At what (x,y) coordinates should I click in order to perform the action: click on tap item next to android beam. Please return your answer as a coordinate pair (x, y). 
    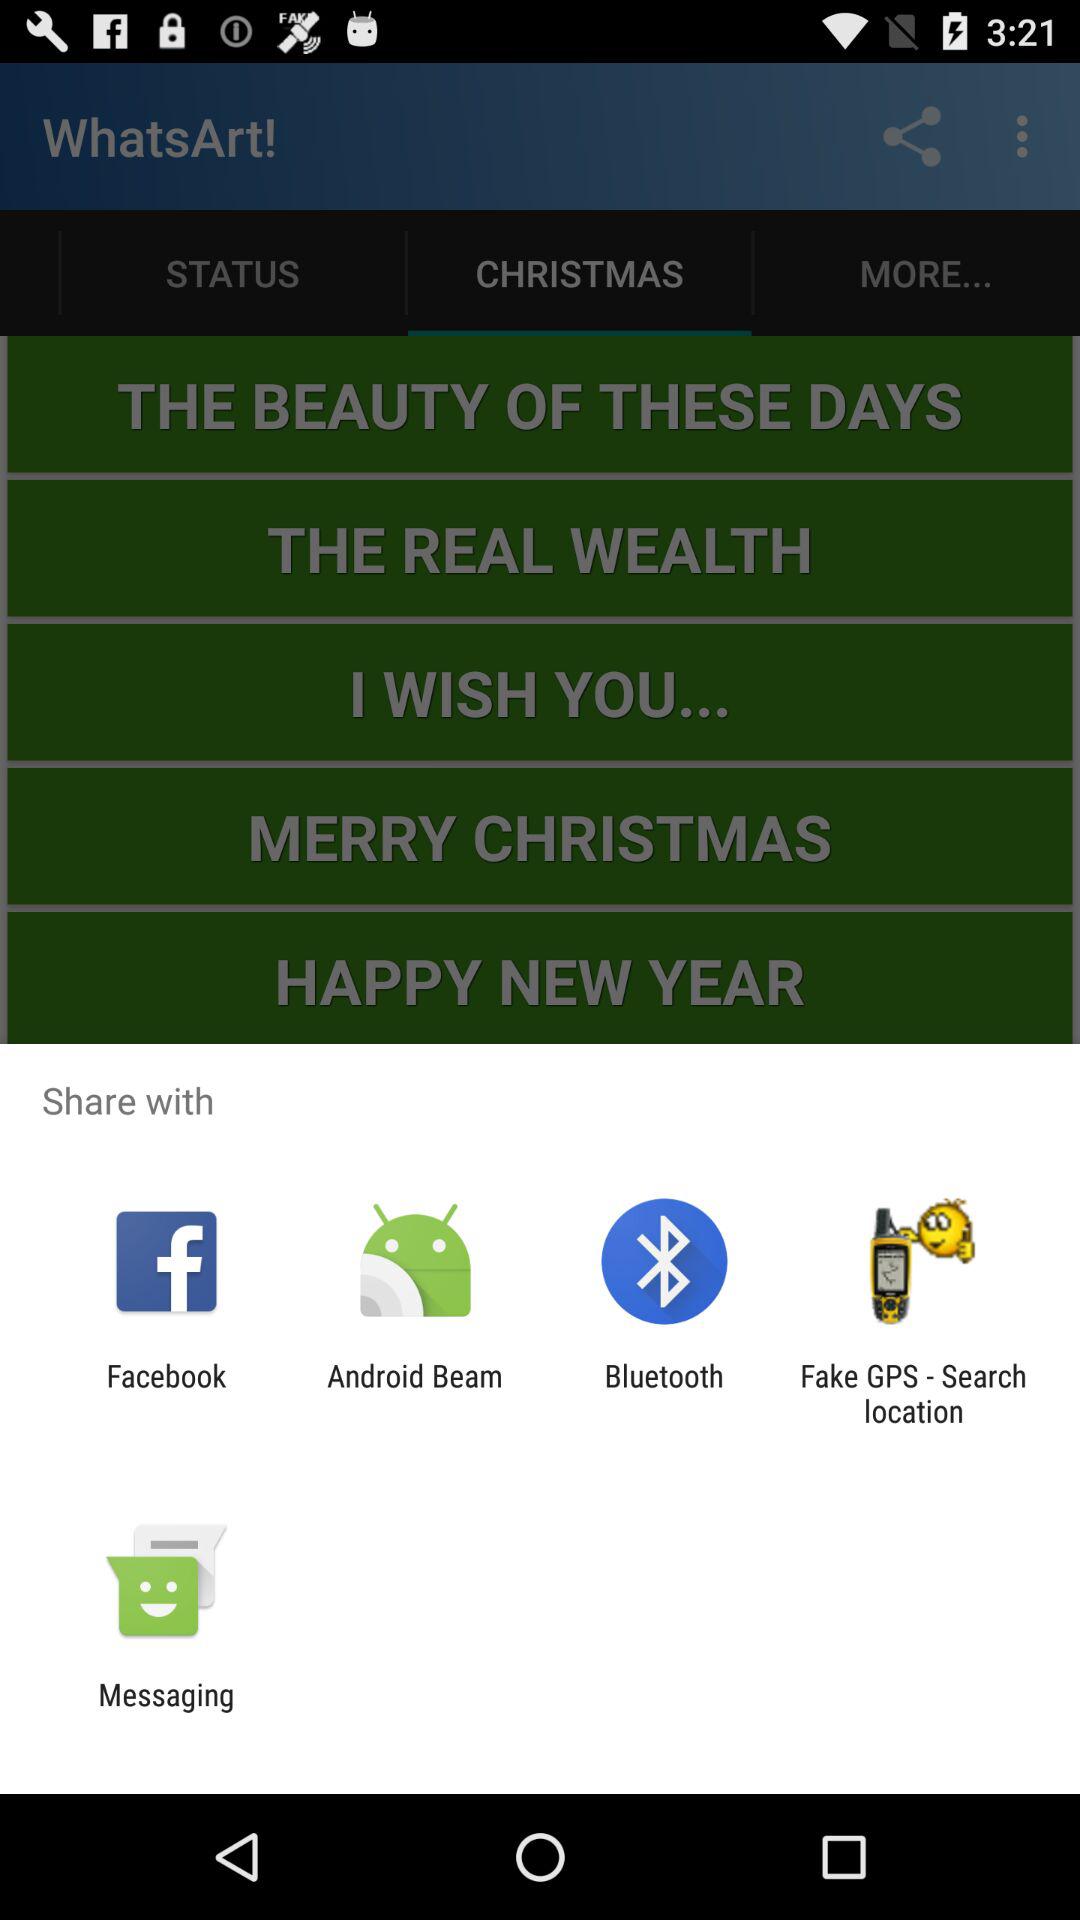
    Looking at the image, I should click on (664, 1393).